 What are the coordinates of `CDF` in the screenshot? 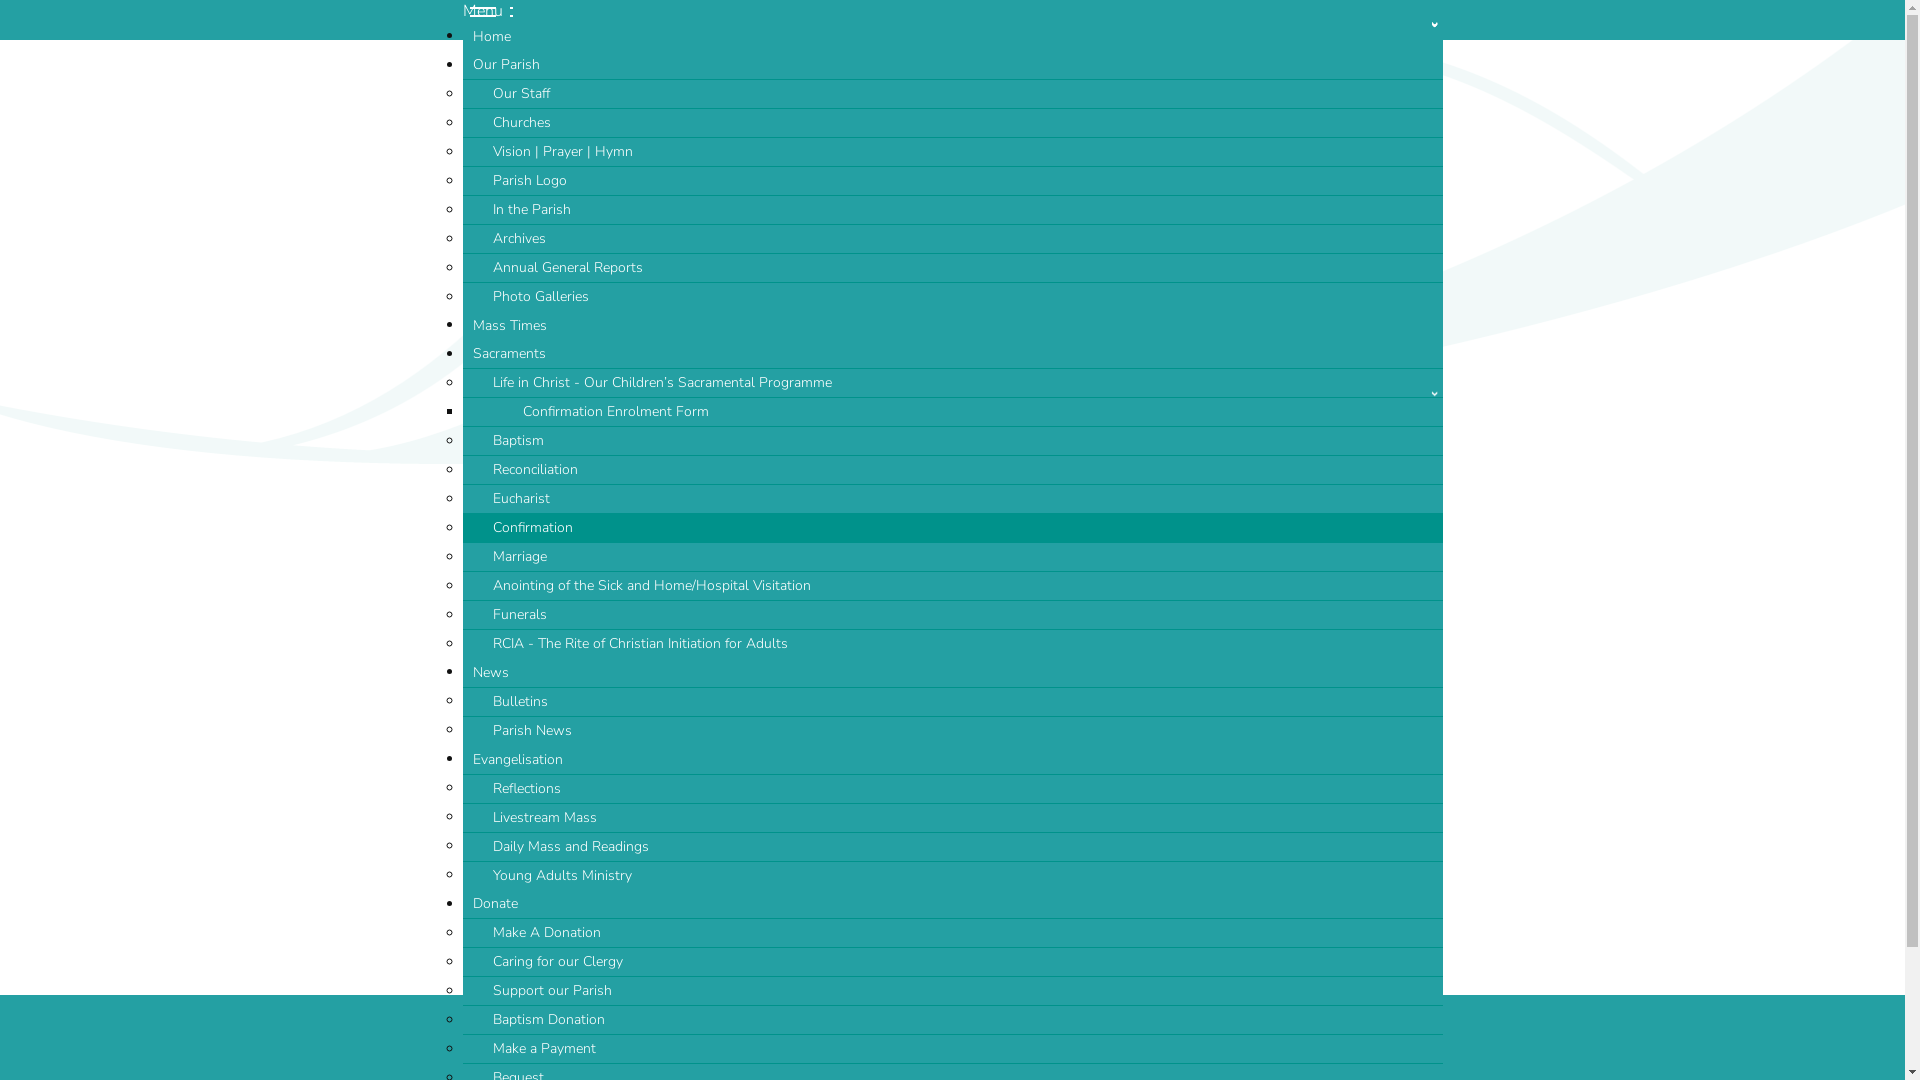 It's located at (1030, 1059).